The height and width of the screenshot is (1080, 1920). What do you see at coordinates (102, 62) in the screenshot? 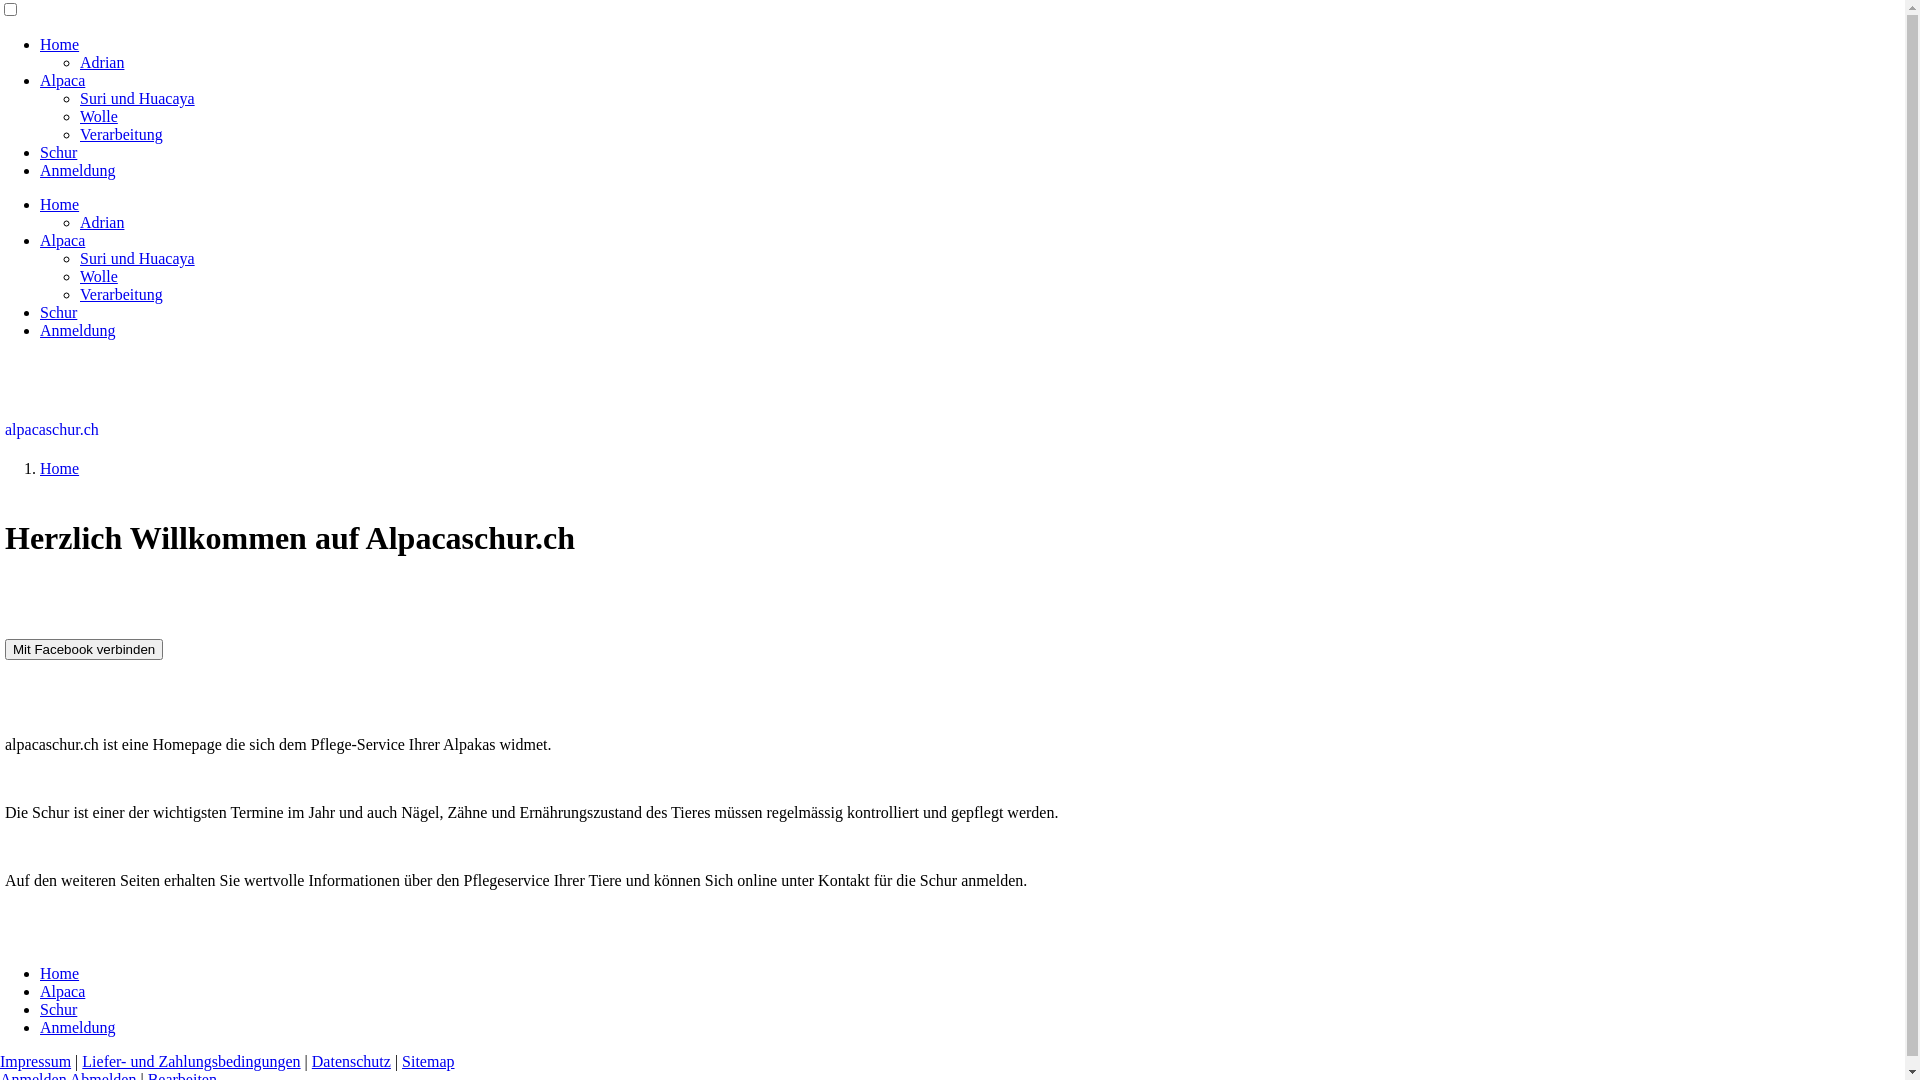
I see `Adrian` at bounding box center [102, 62].